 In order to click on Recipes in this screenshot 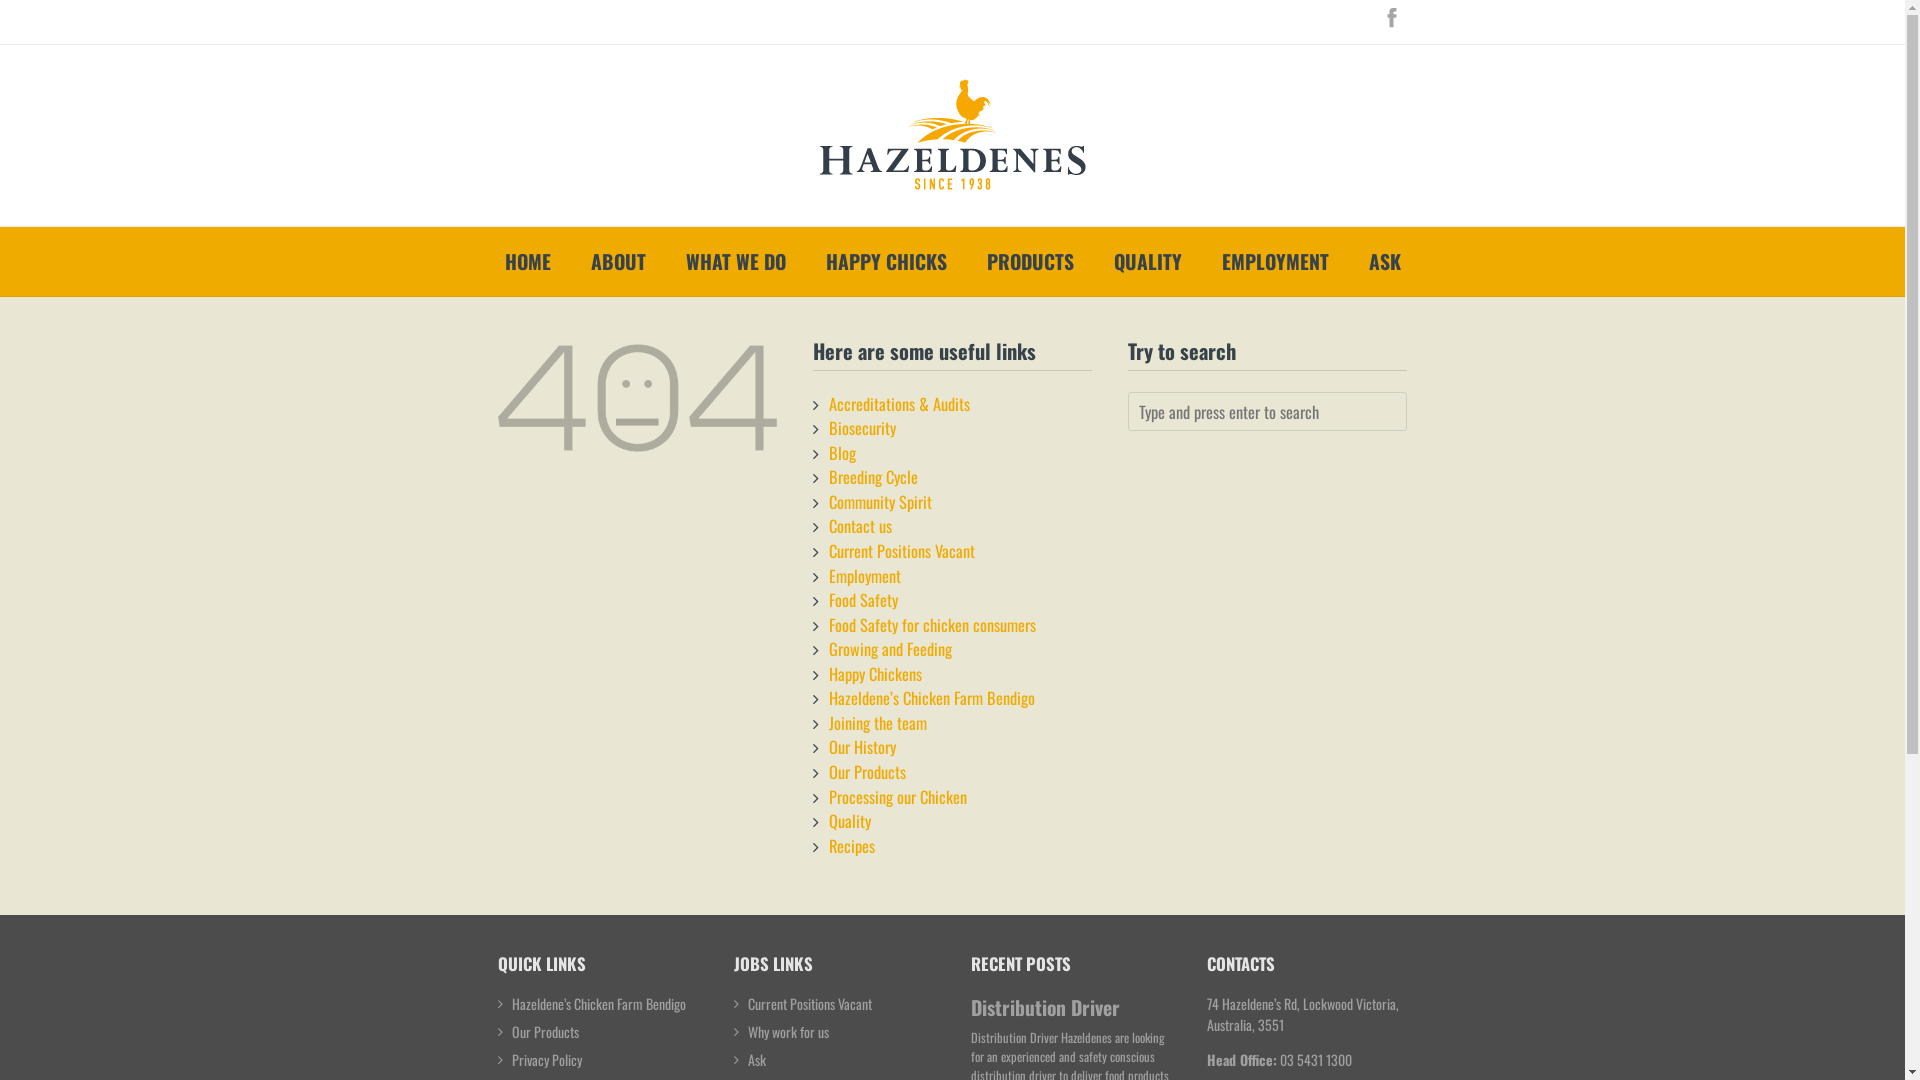, I will do `click(852, 846)`.